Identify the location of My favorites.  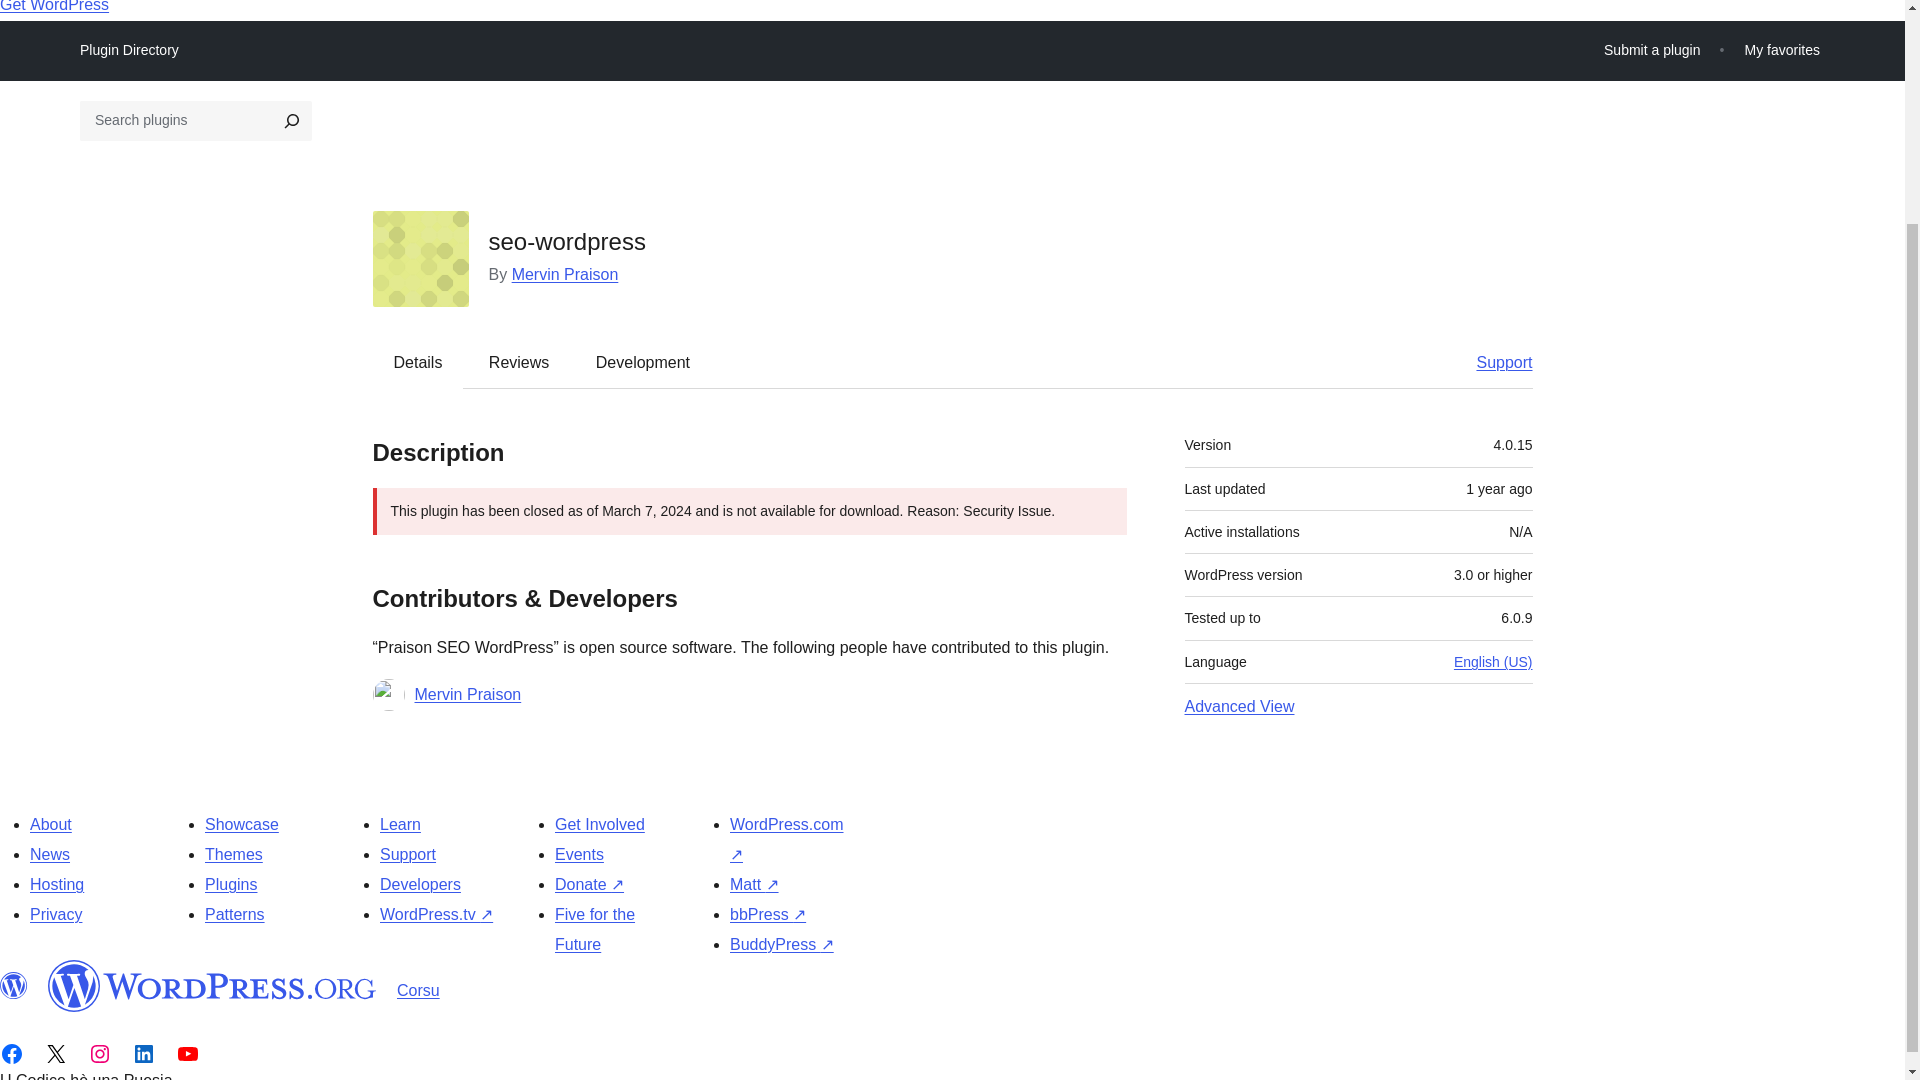
(1782, 50).